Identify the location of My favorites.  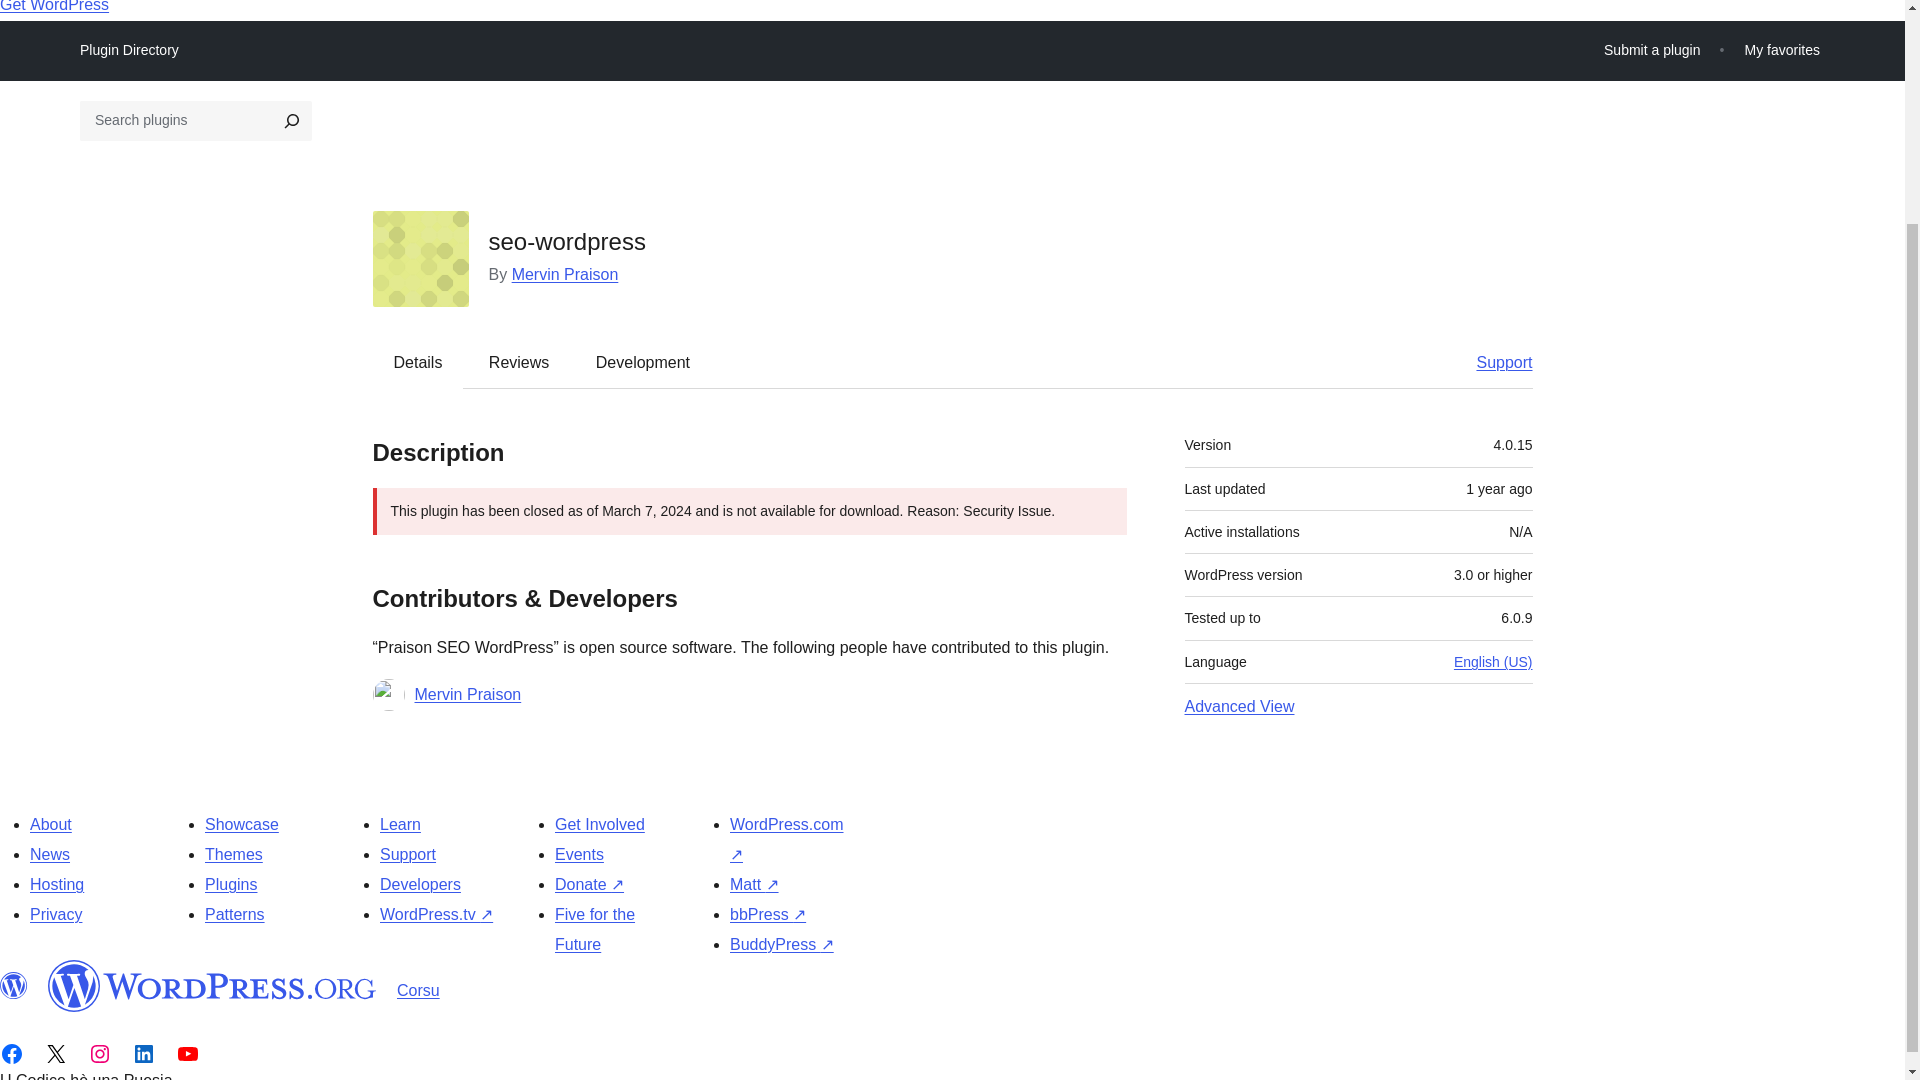
(1782, 50).